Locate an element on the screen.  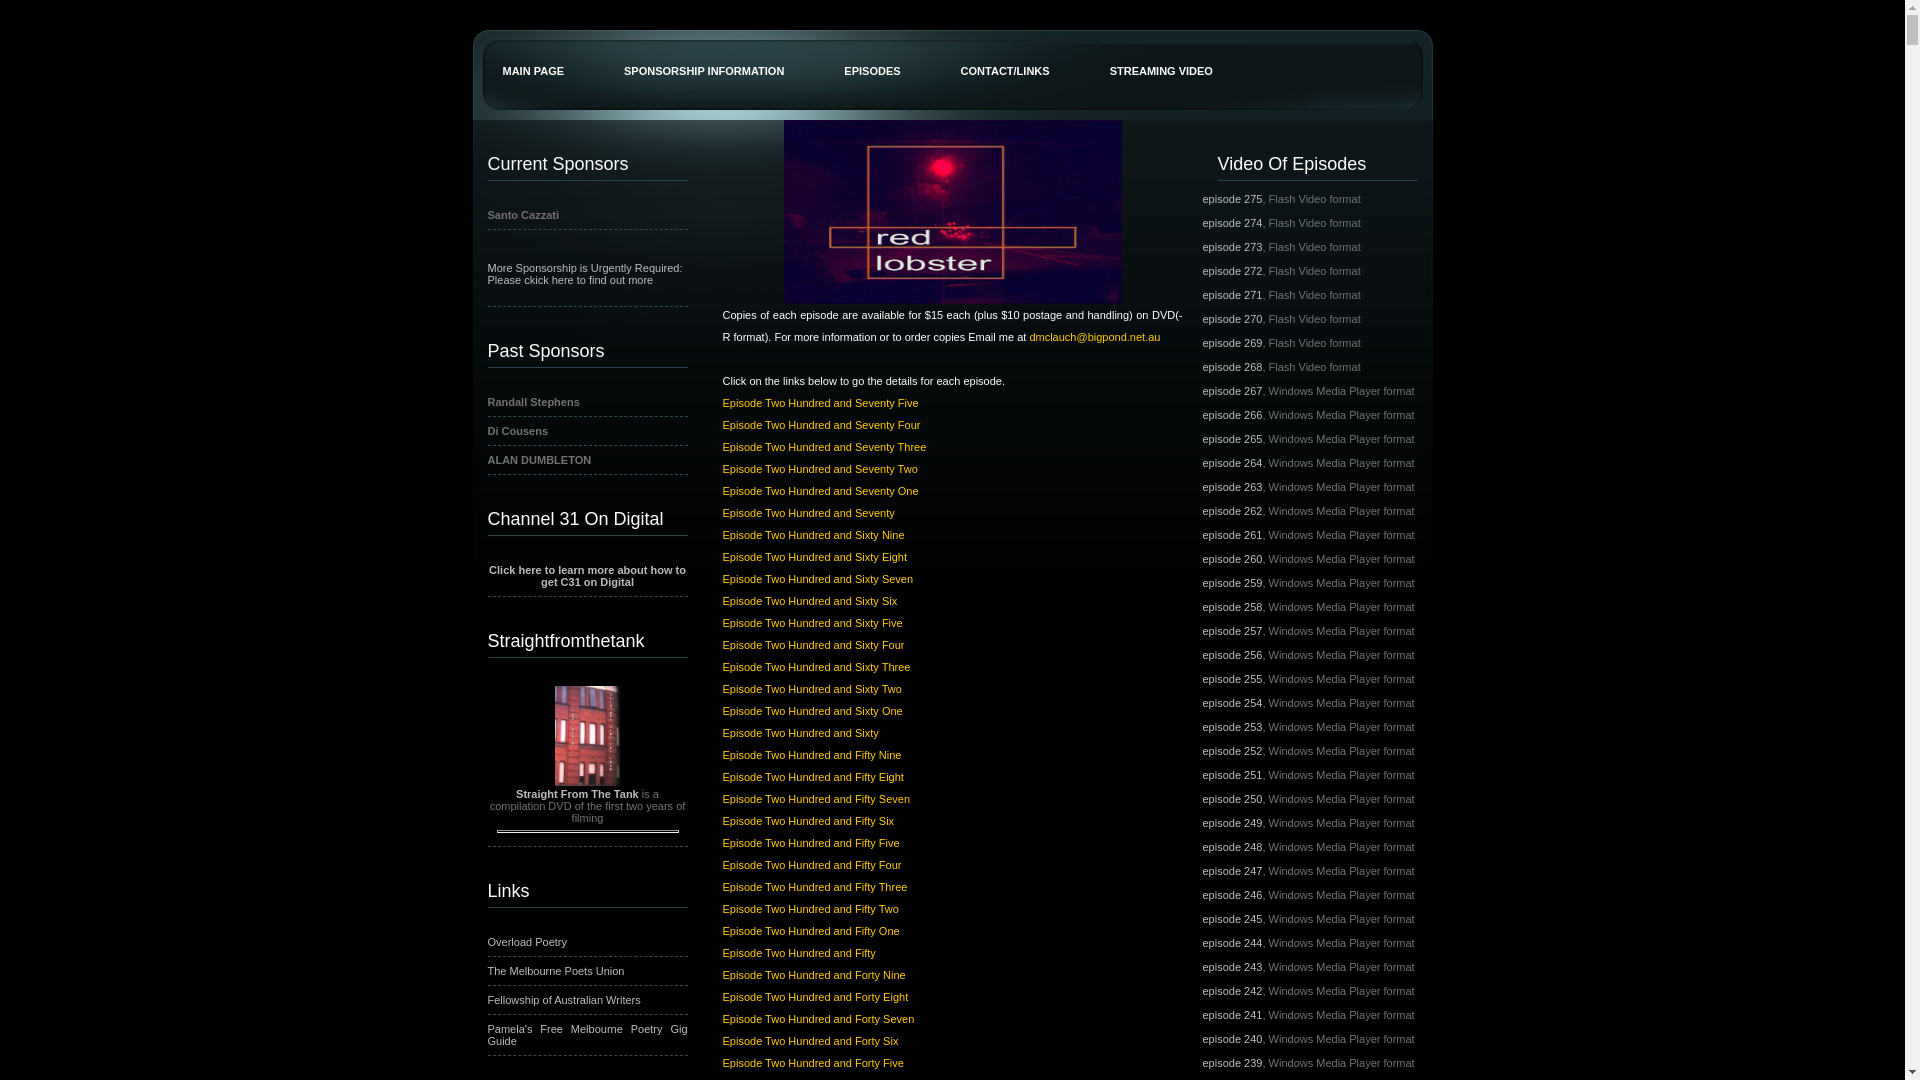
episode 264 is located at coordinates (1232, 463).